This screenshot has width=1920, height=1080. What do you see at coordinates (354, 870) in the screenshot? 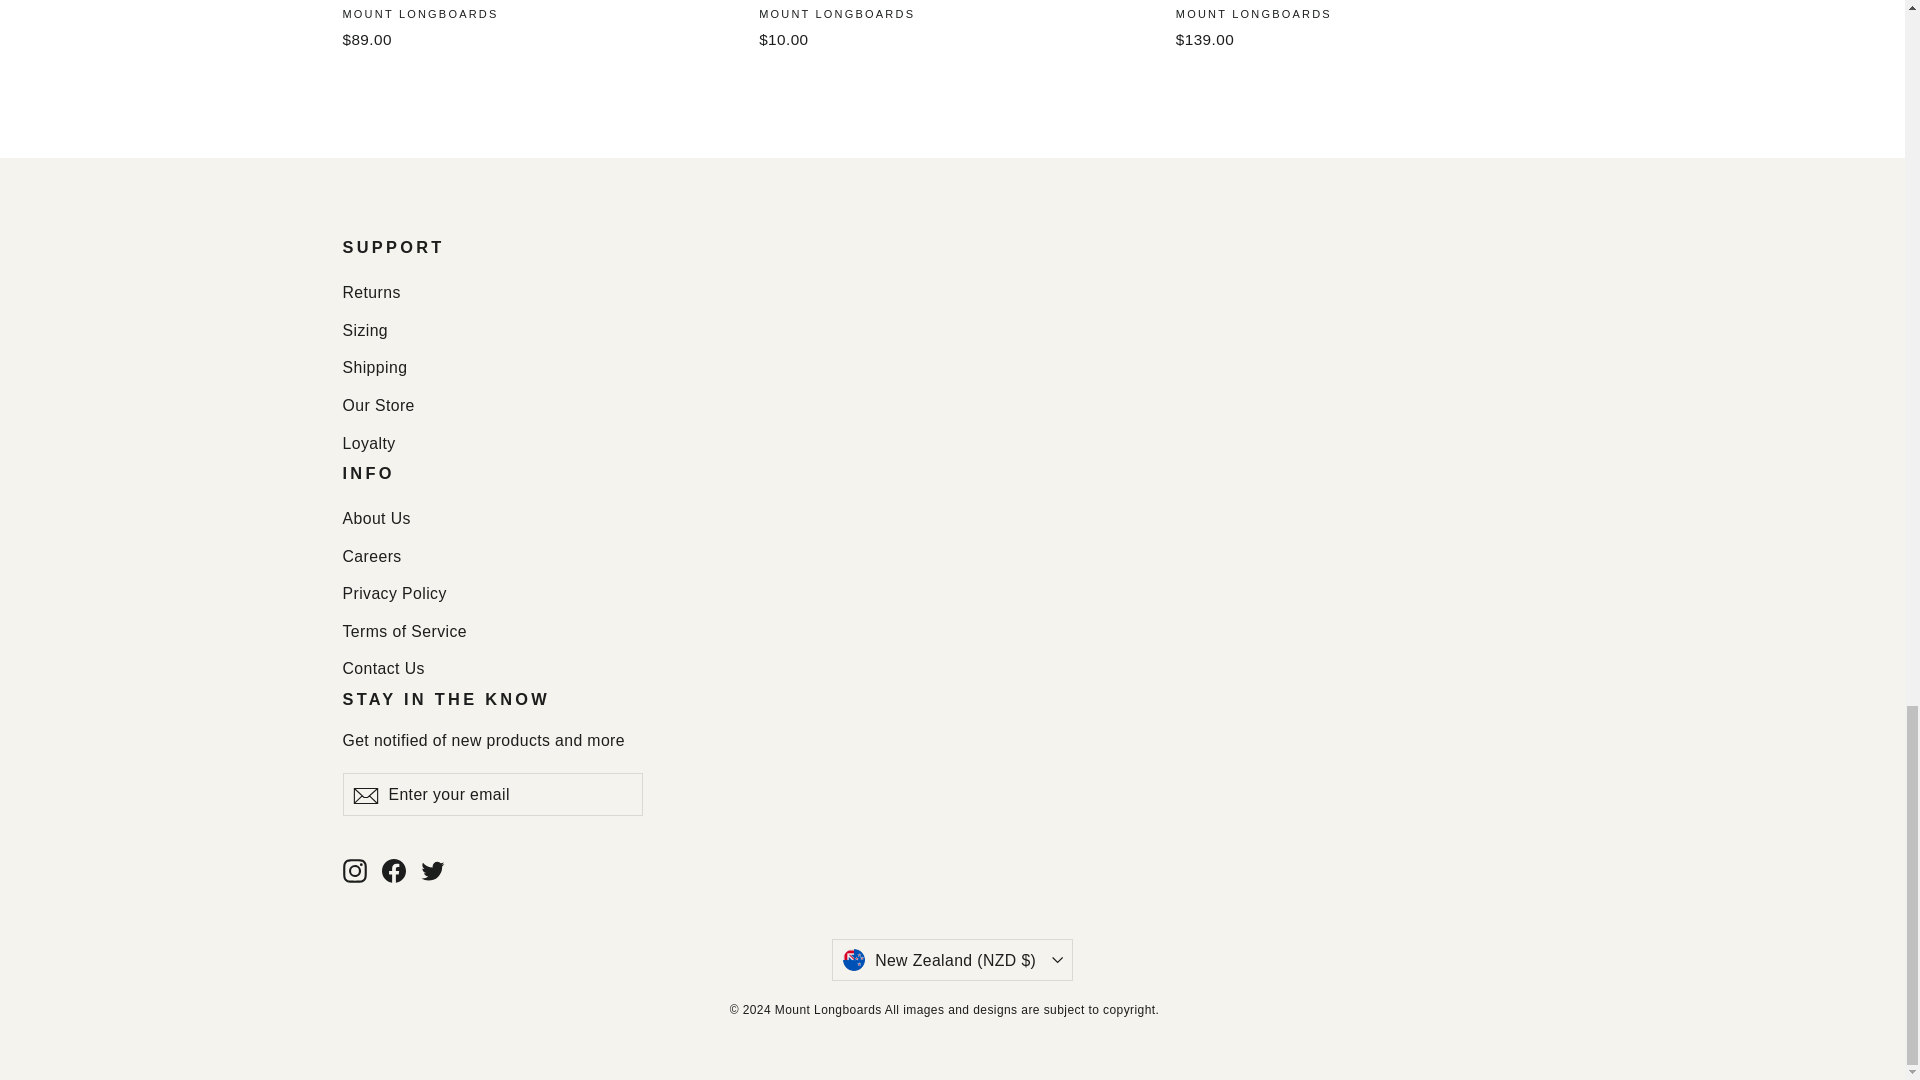
I see `instagram` at bounding box center [354, 870].